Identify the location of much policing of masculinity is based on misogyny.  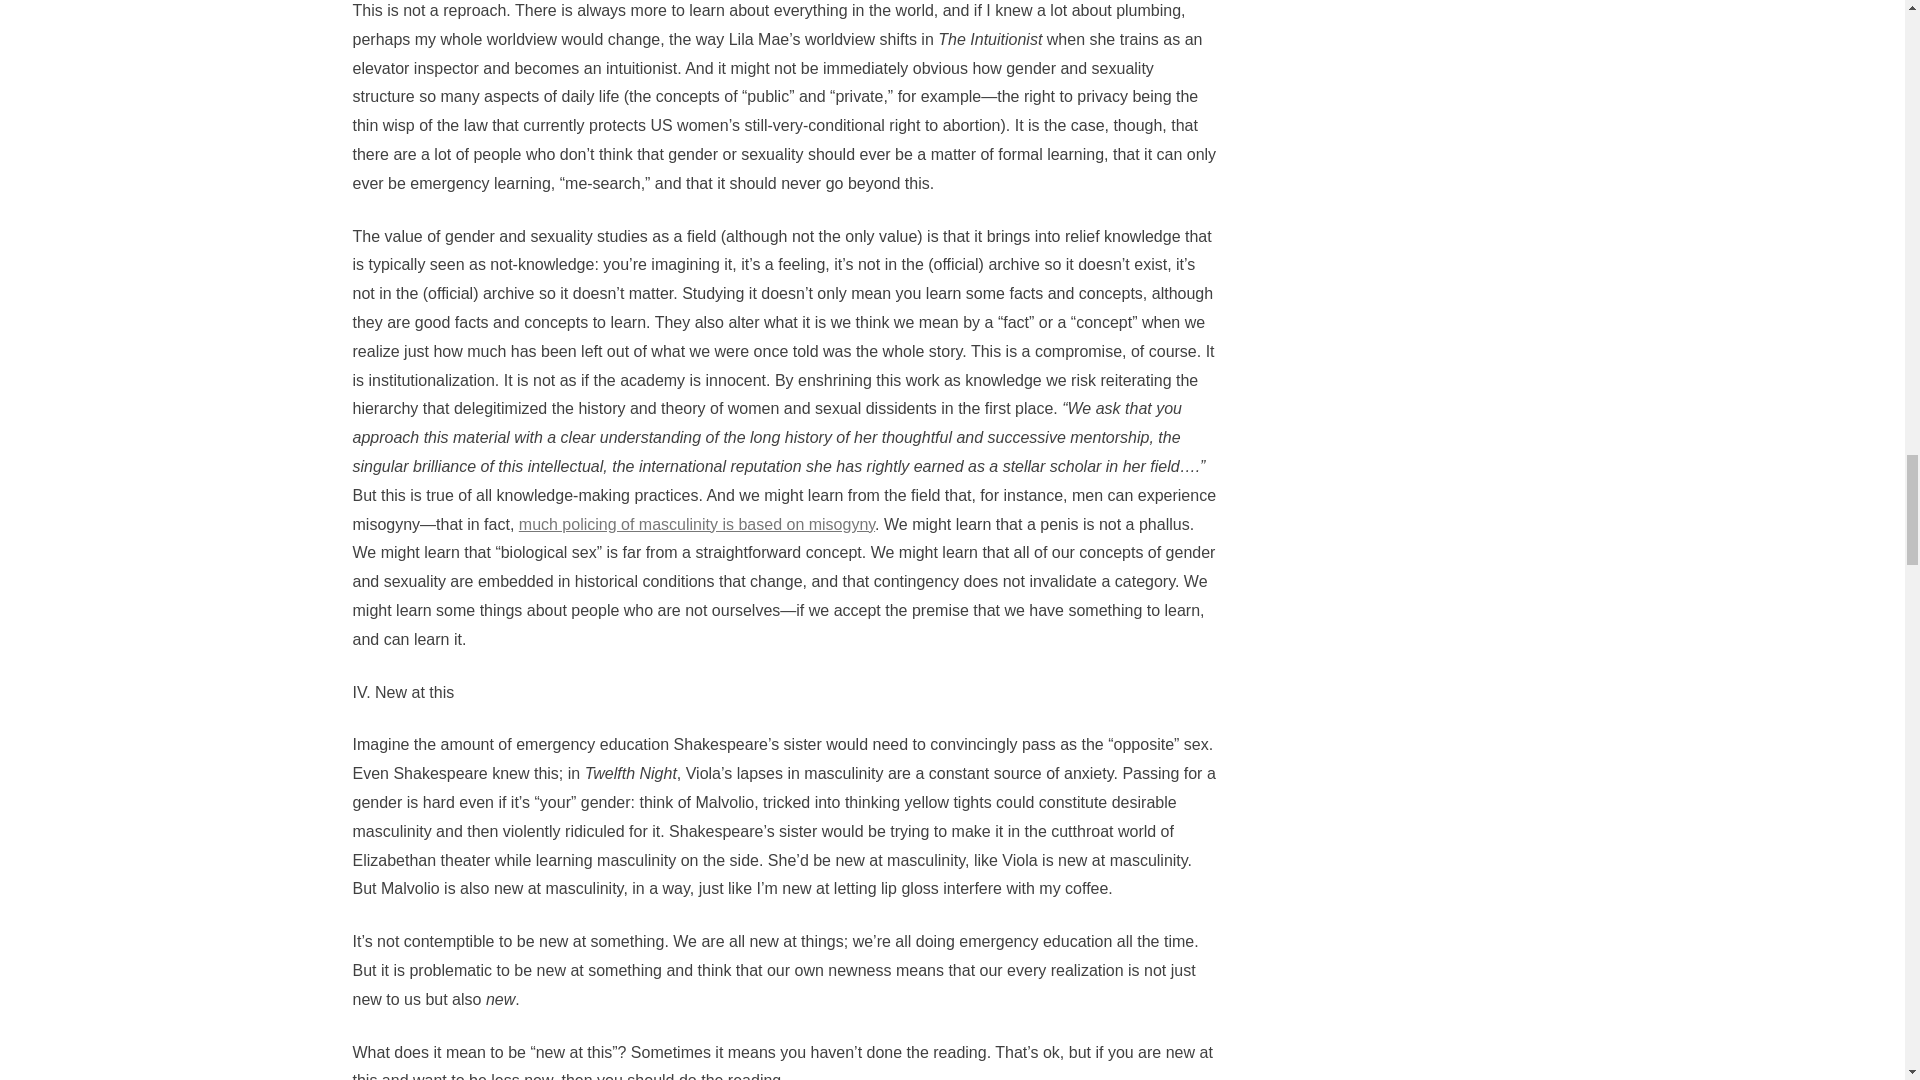
(696, 524).